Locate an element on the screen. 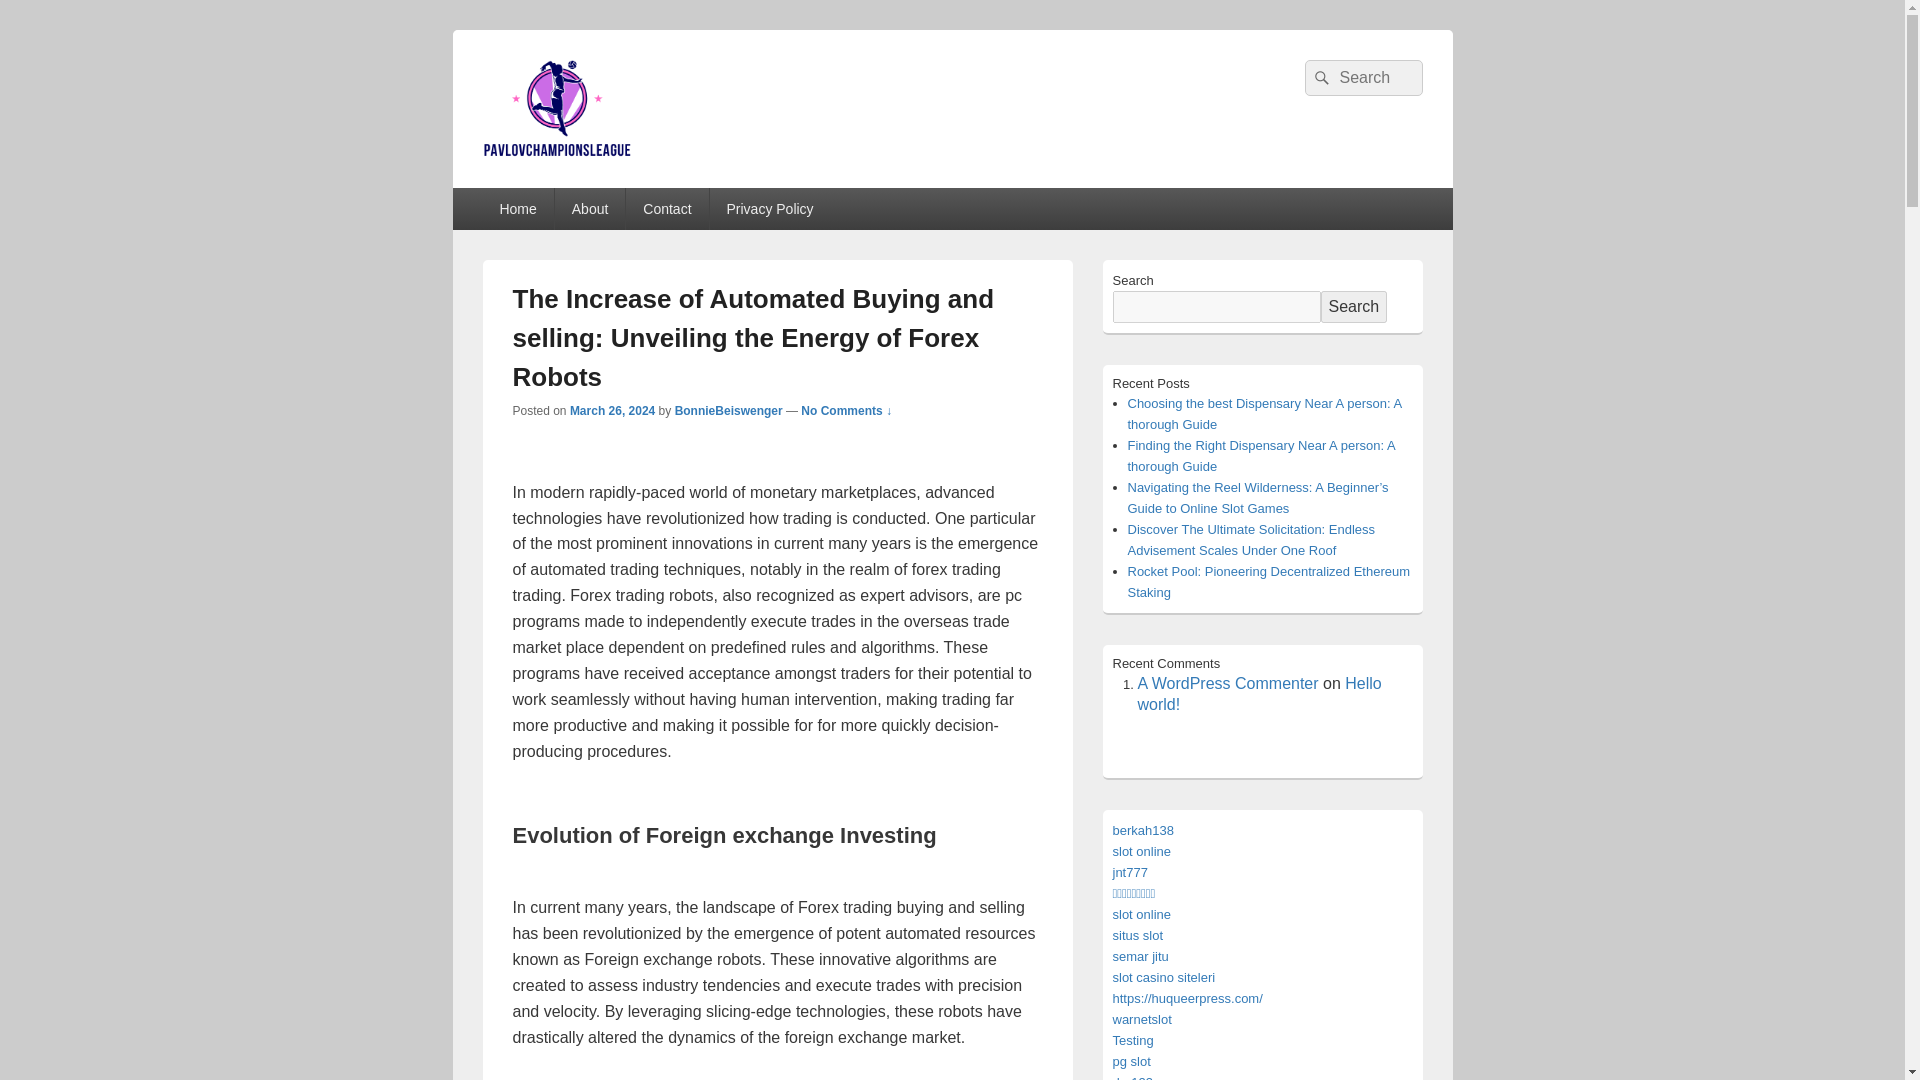 This screenshot has height=1080, width=1920. BonnieBeiswenger is located at coordinates (729, 410).